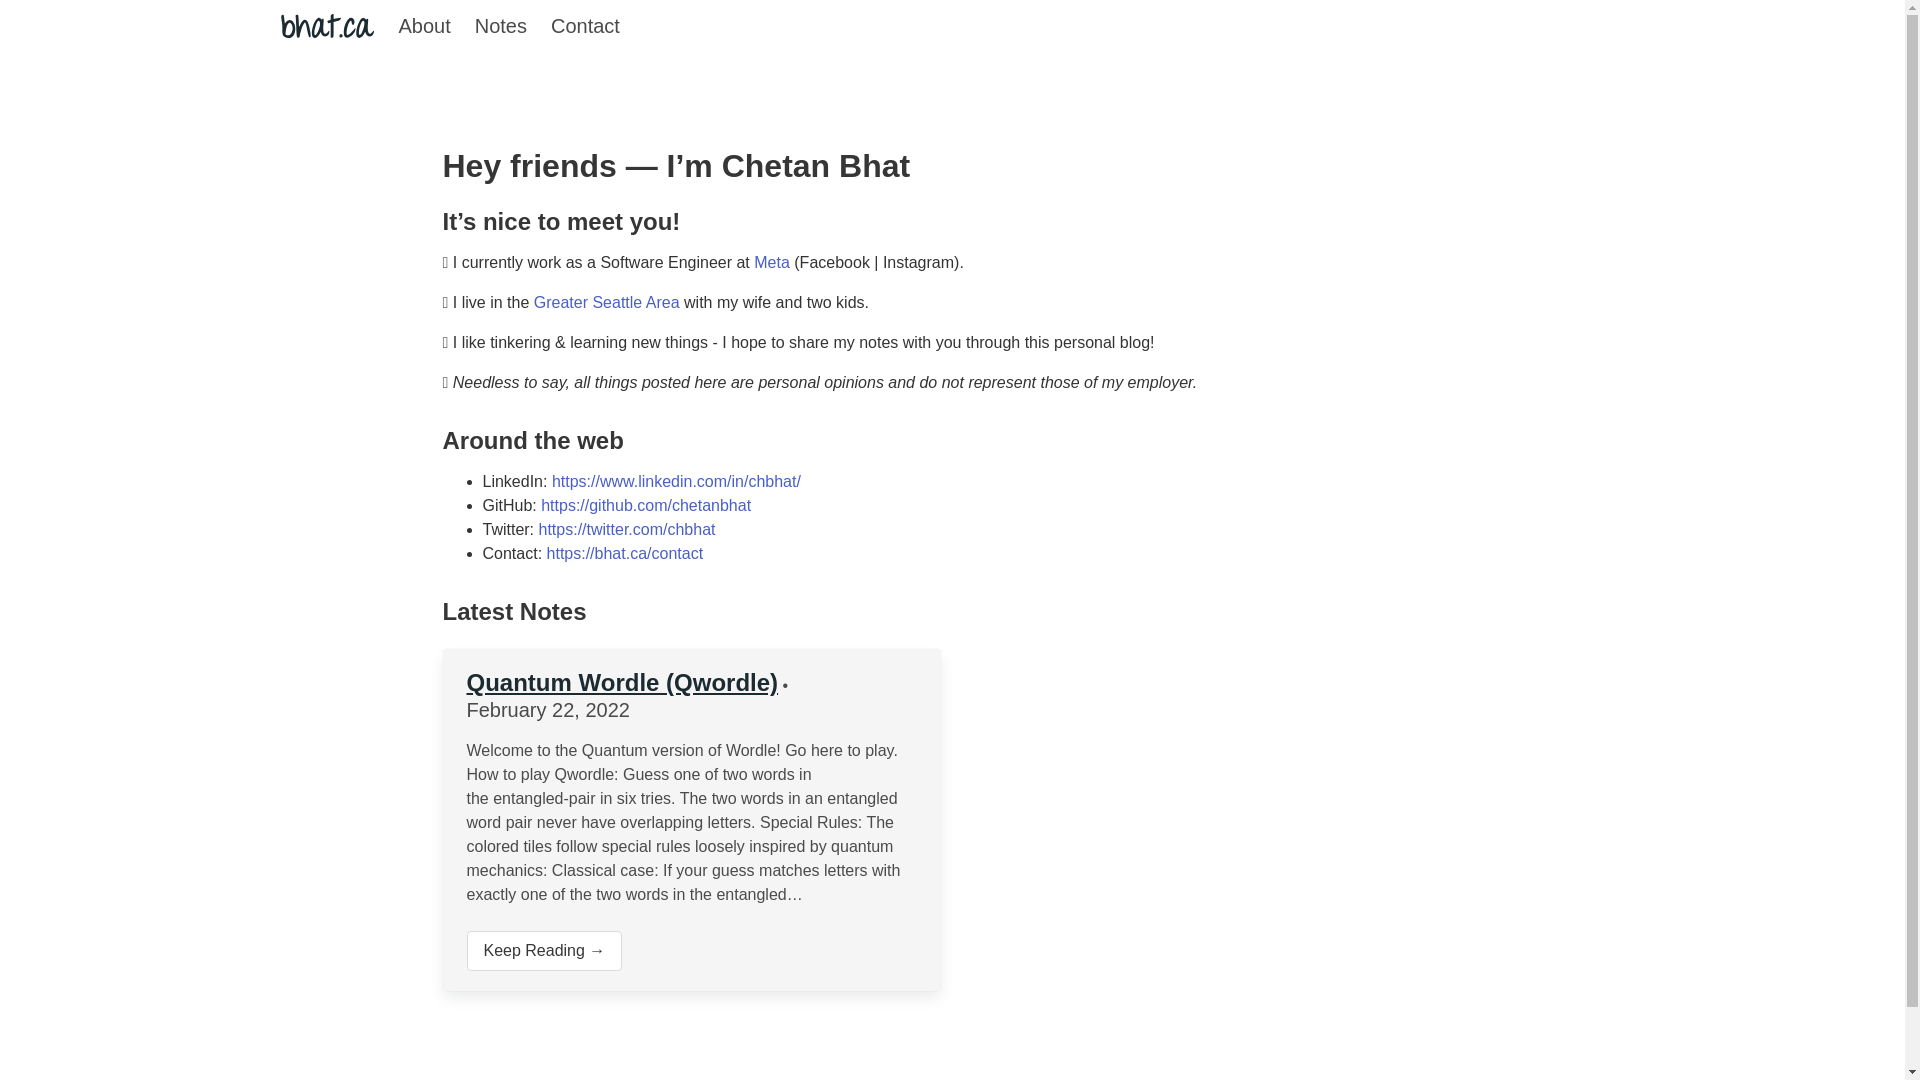  Describe the element at coordinates (646, 506) in the screenshot. I see `https://github.com/chetanbhat` at that location.